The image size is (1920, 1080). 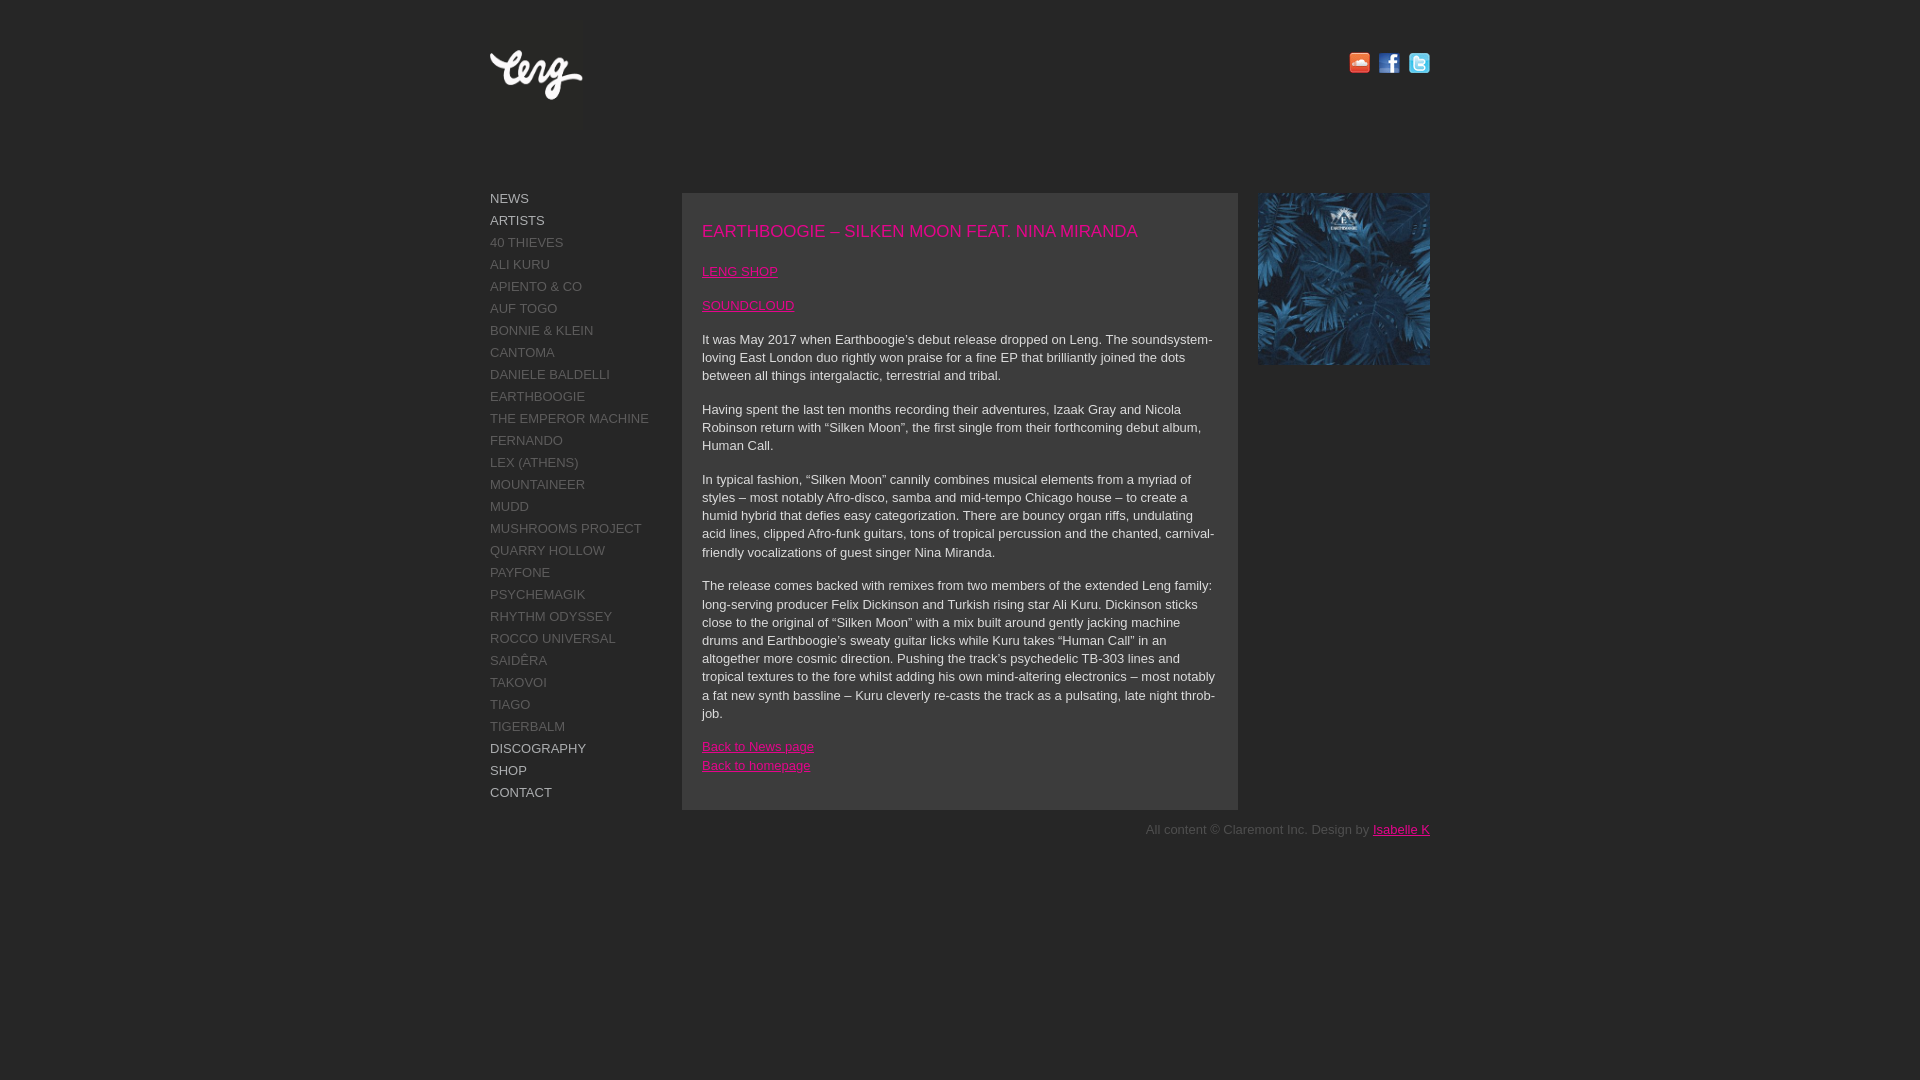 I want to click on Follow us on Twitter, so click(x=1420, y=62).